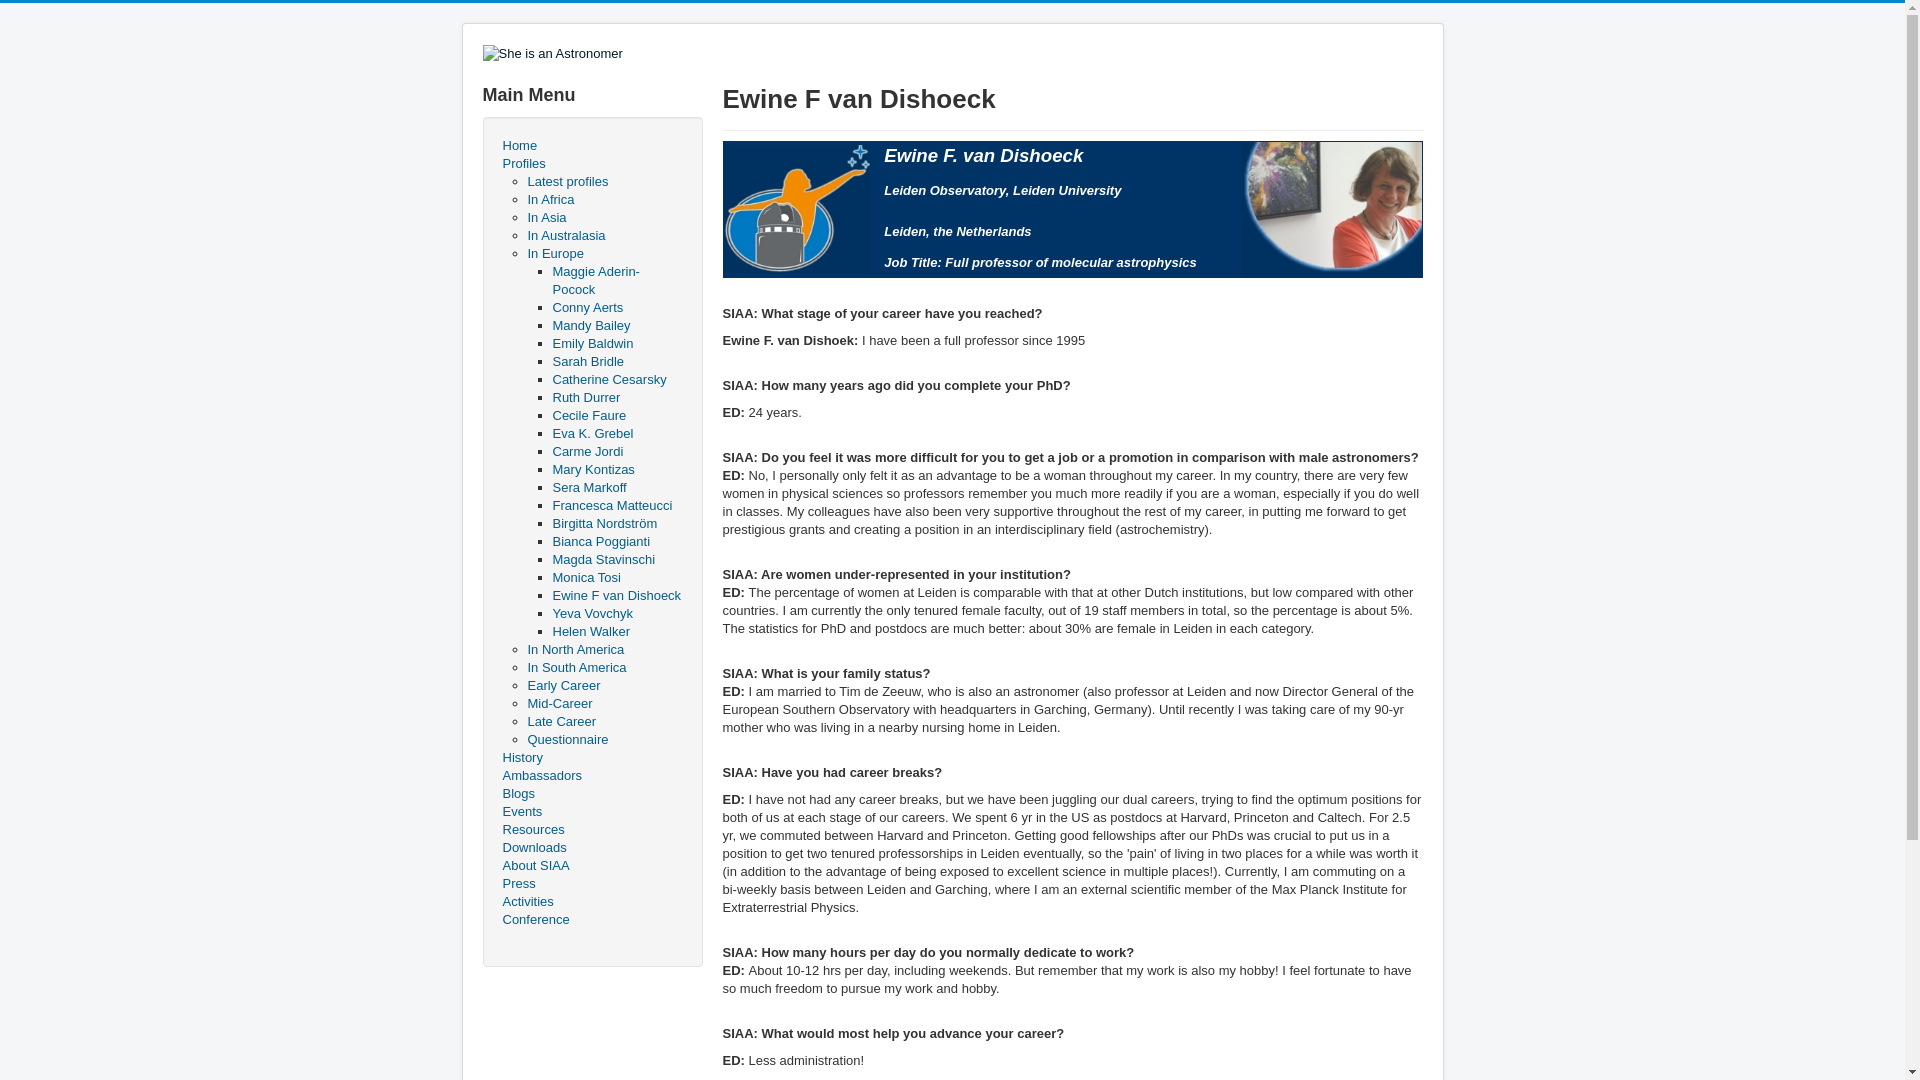 This screenshot has height=1080, width=1920. Describe the element at coordinates (592, 432) in the screenshot. I see `Eva K. Grebel` at that location.